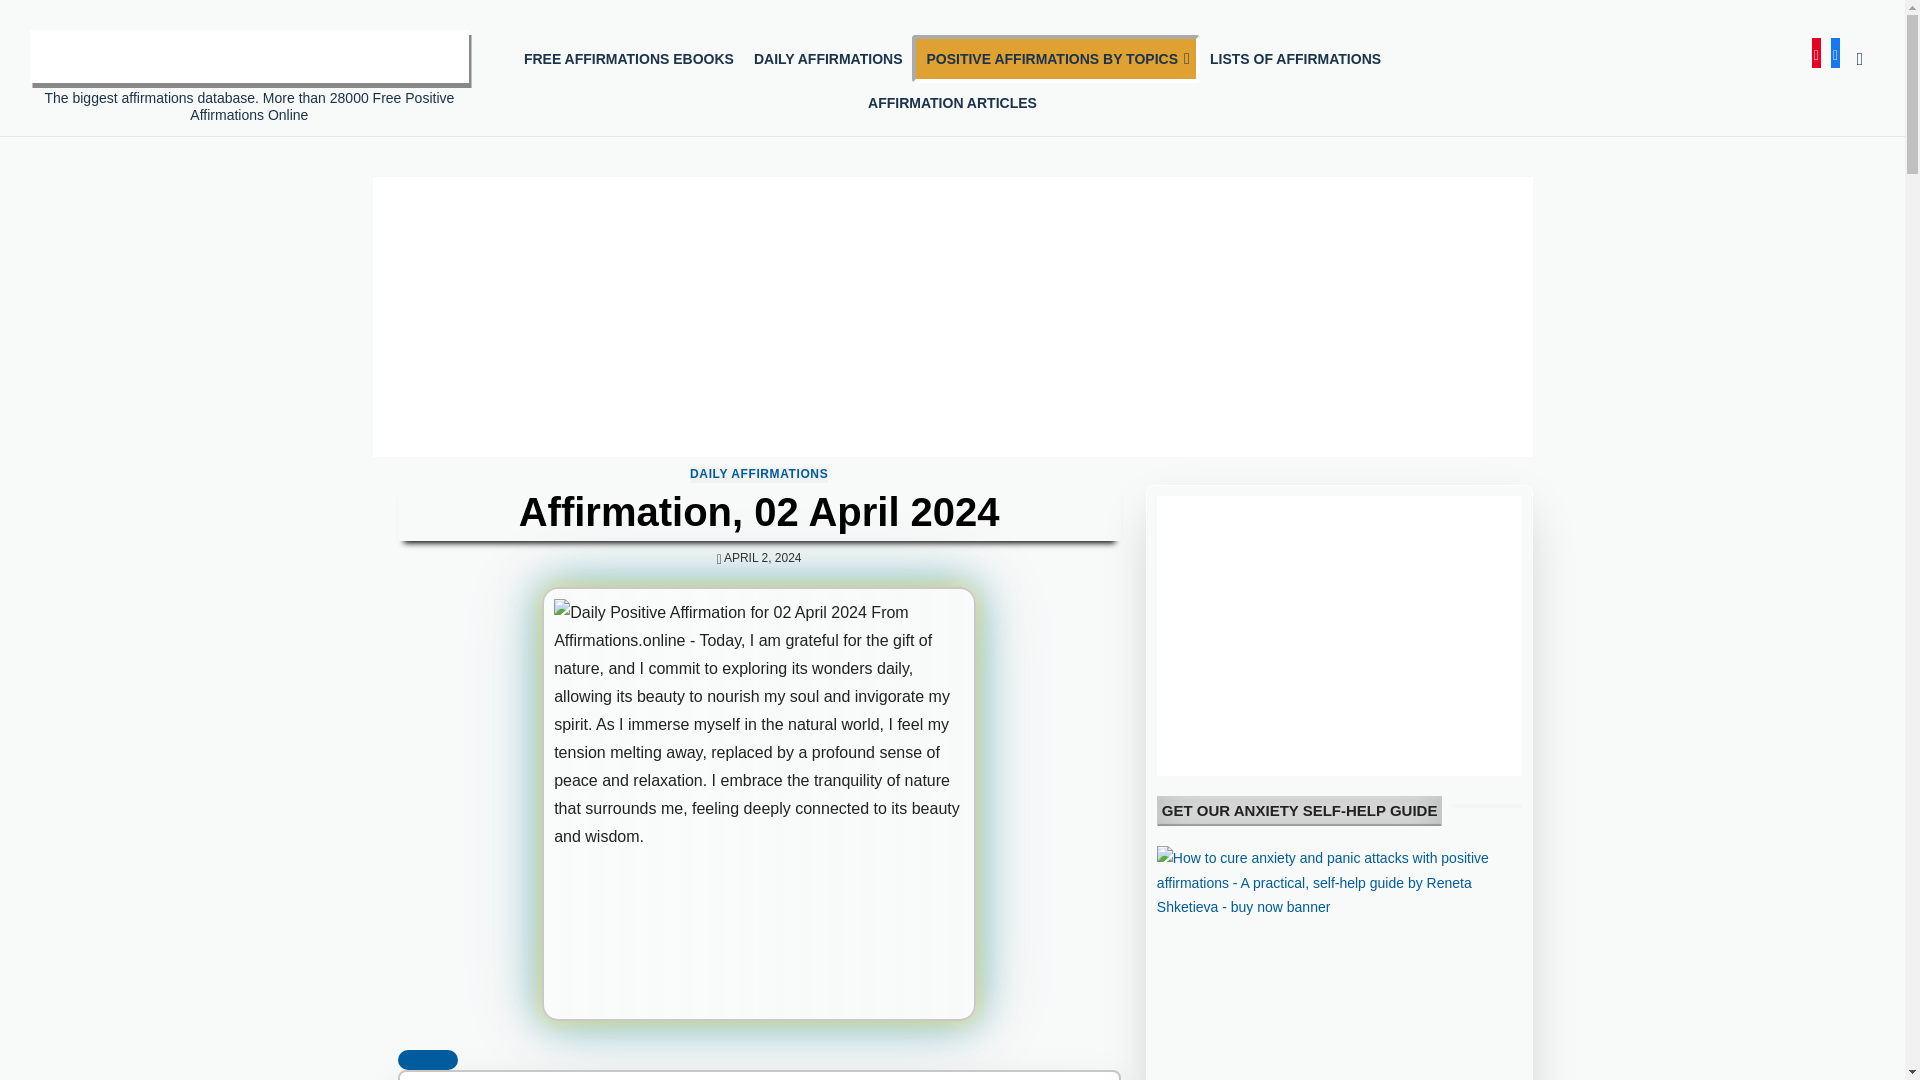 The image size is (1920, 1080). Describe the element at coordinates (758, 473) in the screenshot. I see `DAILY AFFIRMATIONS` at that location.